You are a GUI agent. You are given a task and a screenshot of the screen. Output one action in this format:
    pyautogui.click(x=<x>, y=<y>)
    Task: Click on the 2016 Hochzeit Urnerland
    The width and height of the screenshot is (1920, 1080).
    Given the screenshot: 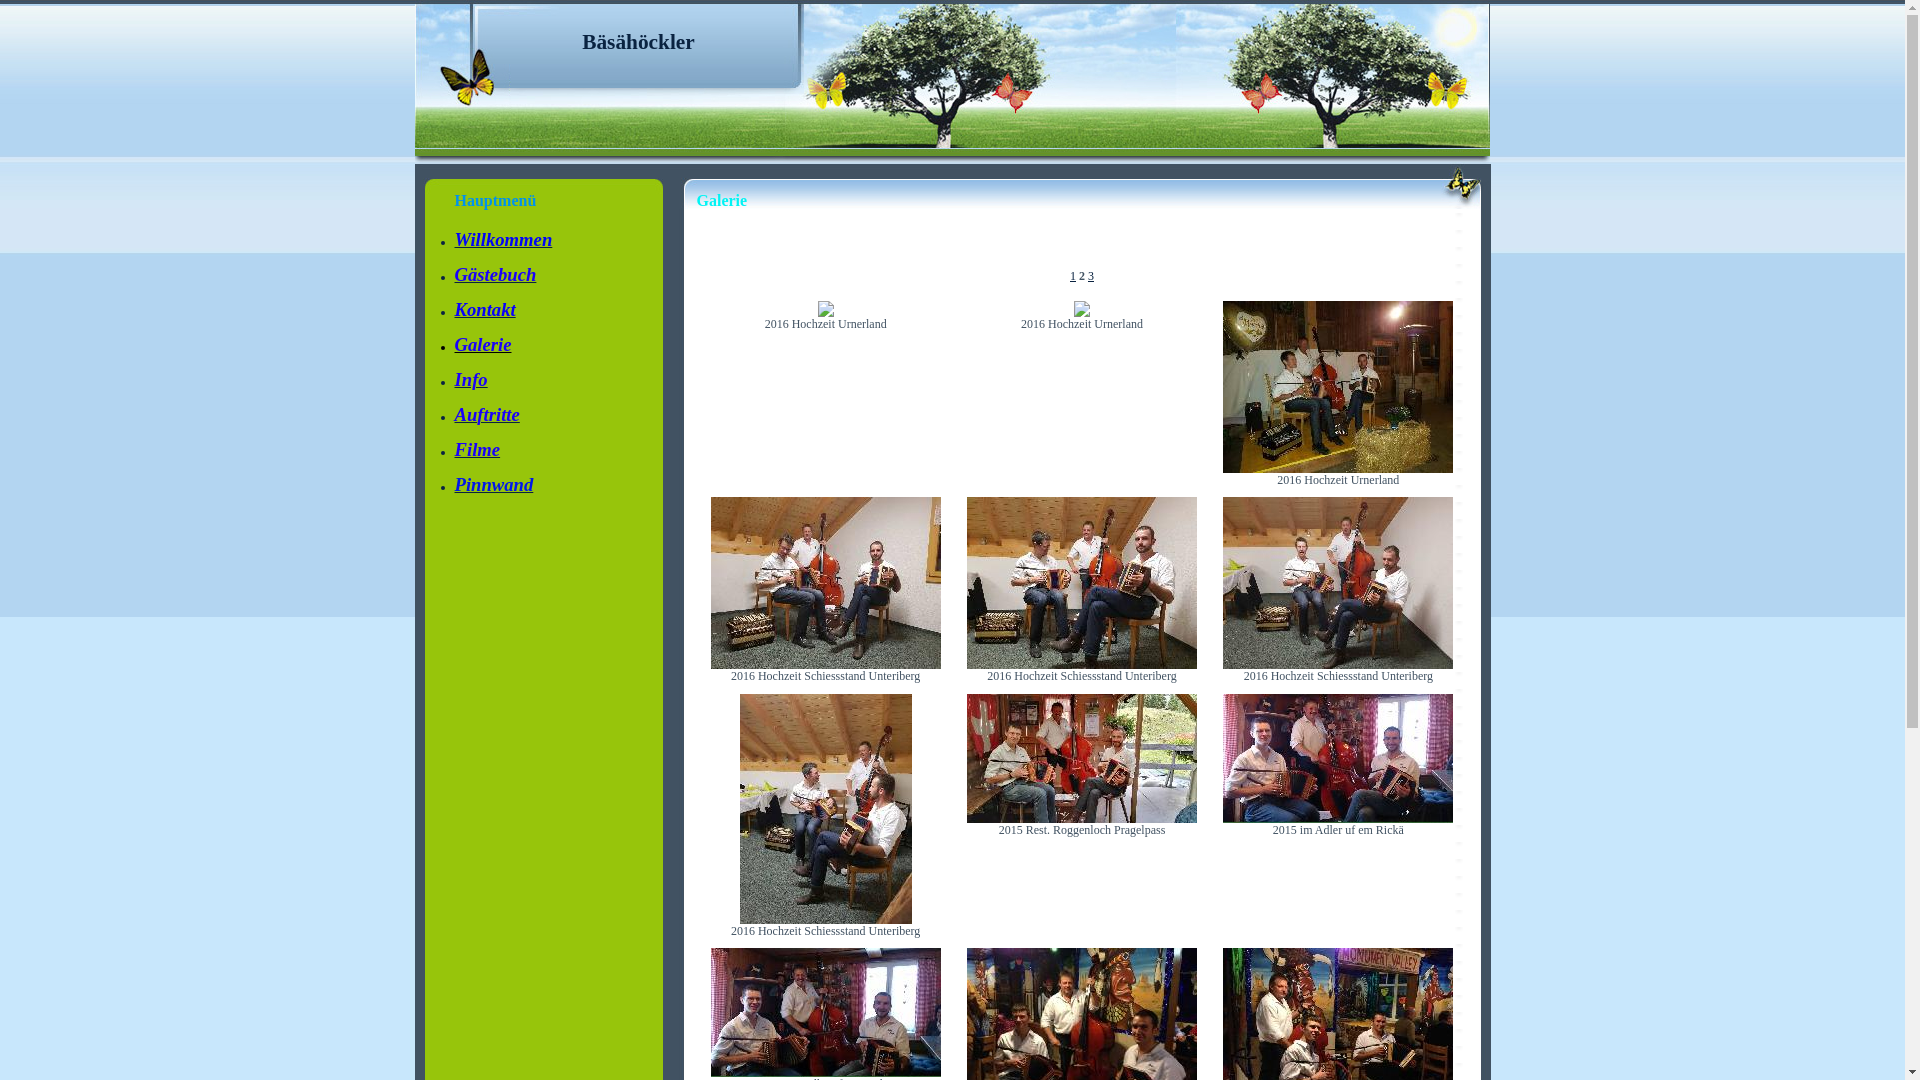 What is the action you would take?
    pyautogui.click(x=826, y=313)
    